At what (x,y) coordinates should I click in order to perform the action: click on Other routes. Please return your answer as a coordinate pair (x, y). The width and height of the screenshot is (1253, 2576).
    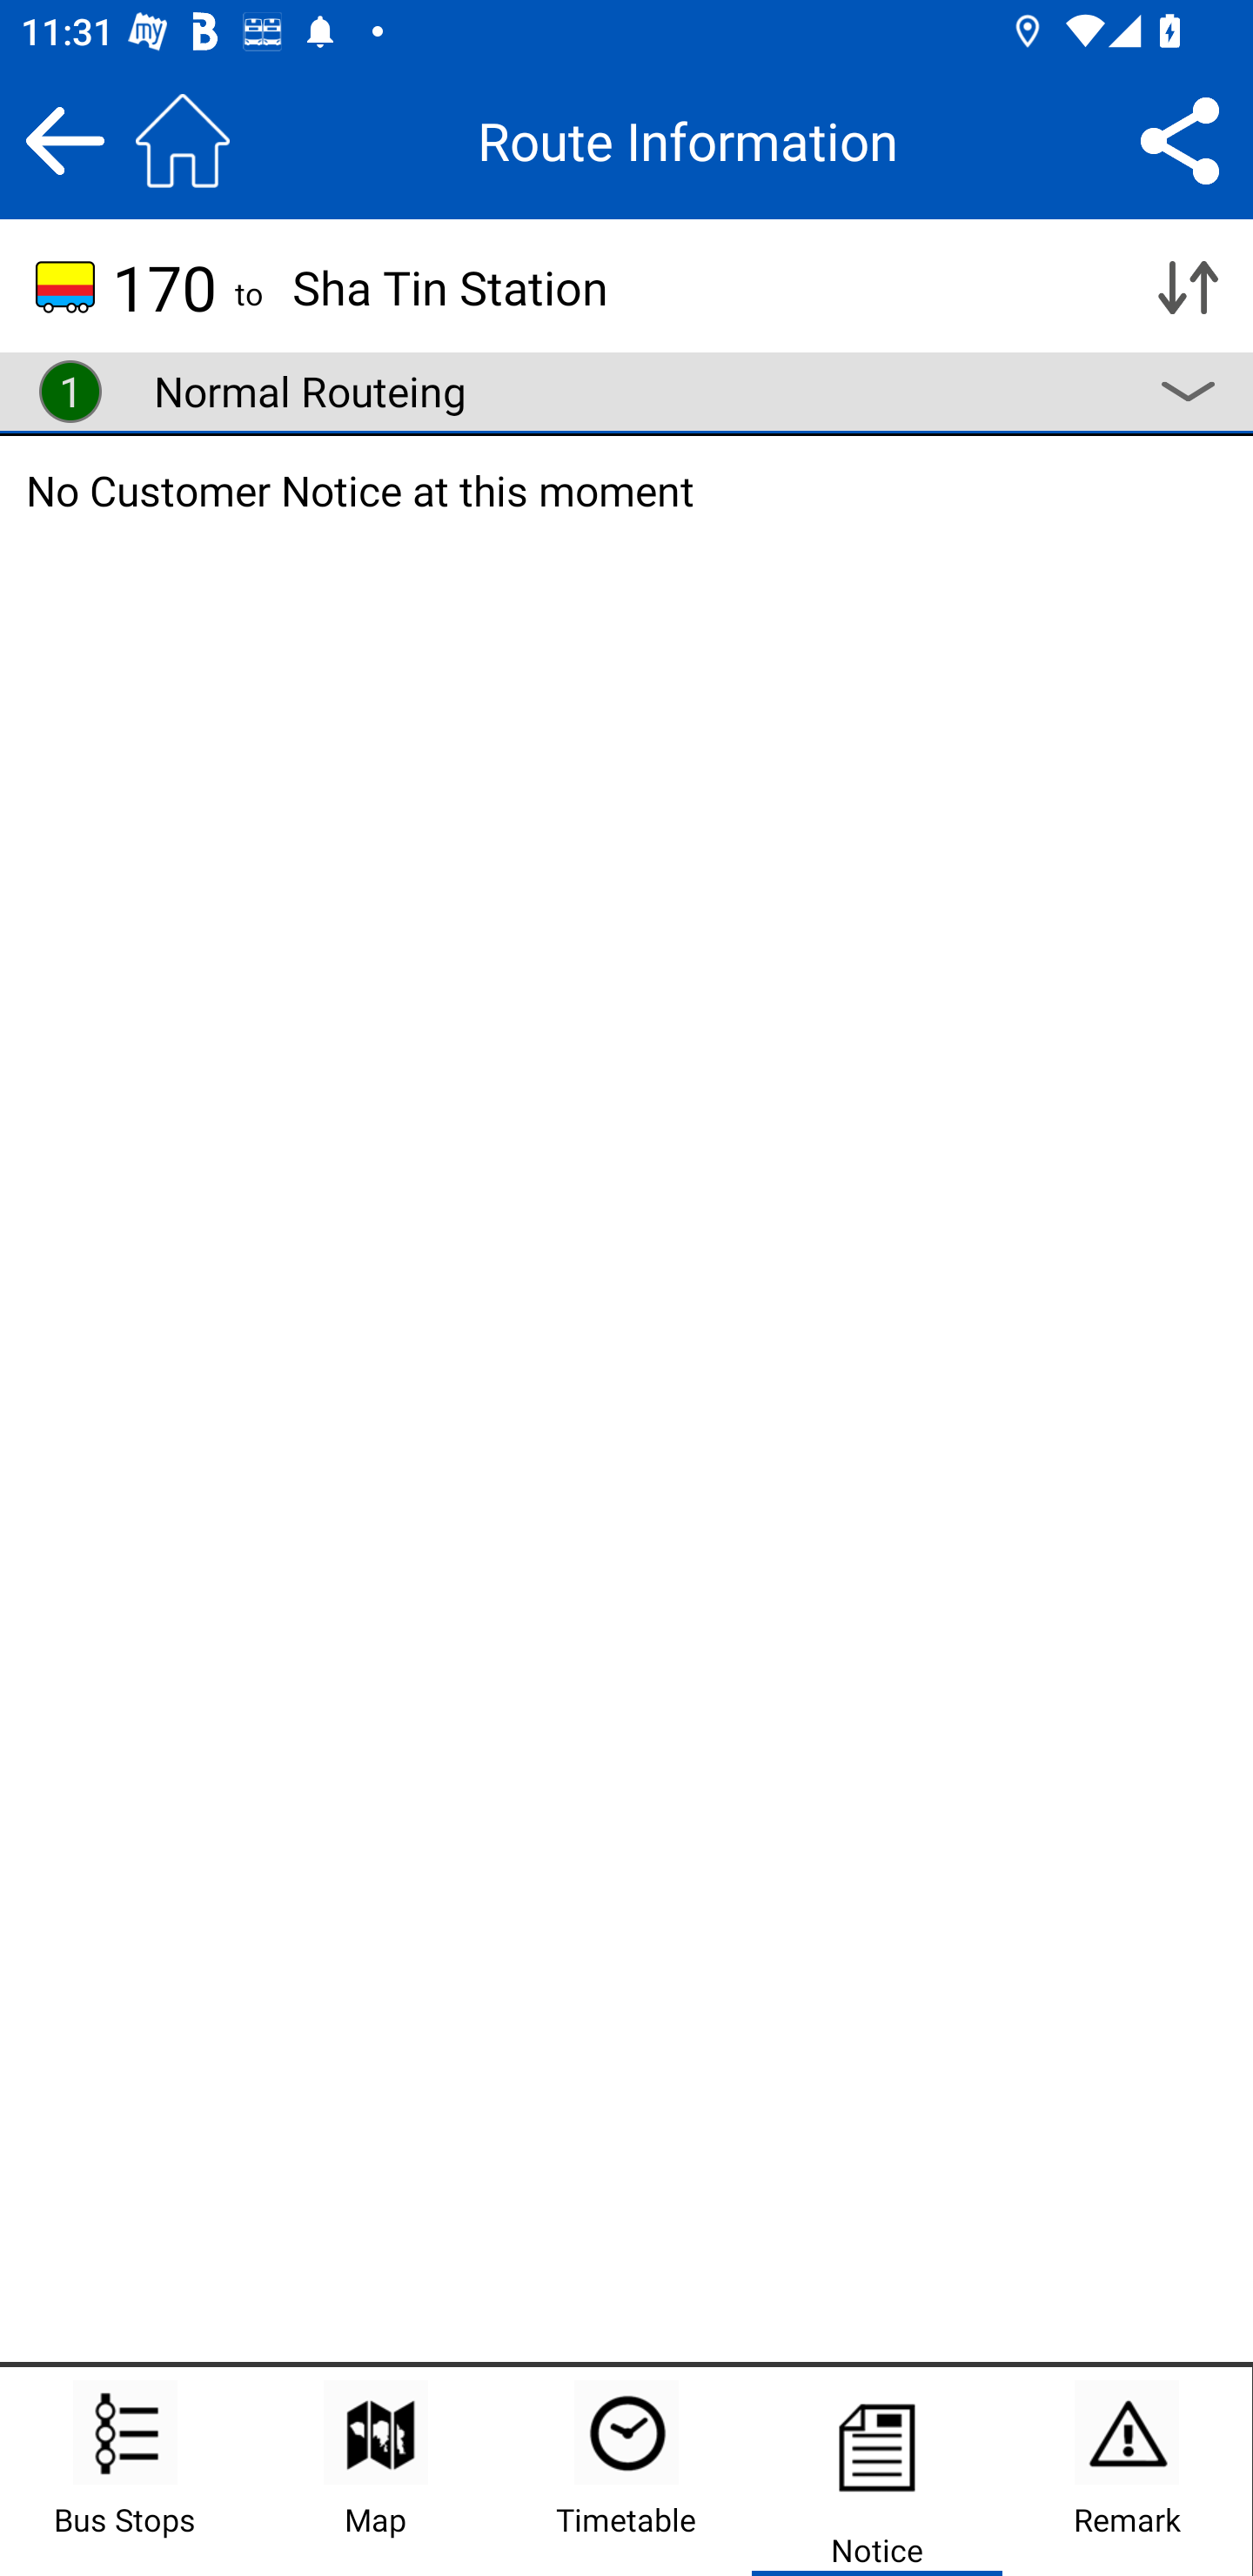
    Looking at the image, I should click on (1187, 392).